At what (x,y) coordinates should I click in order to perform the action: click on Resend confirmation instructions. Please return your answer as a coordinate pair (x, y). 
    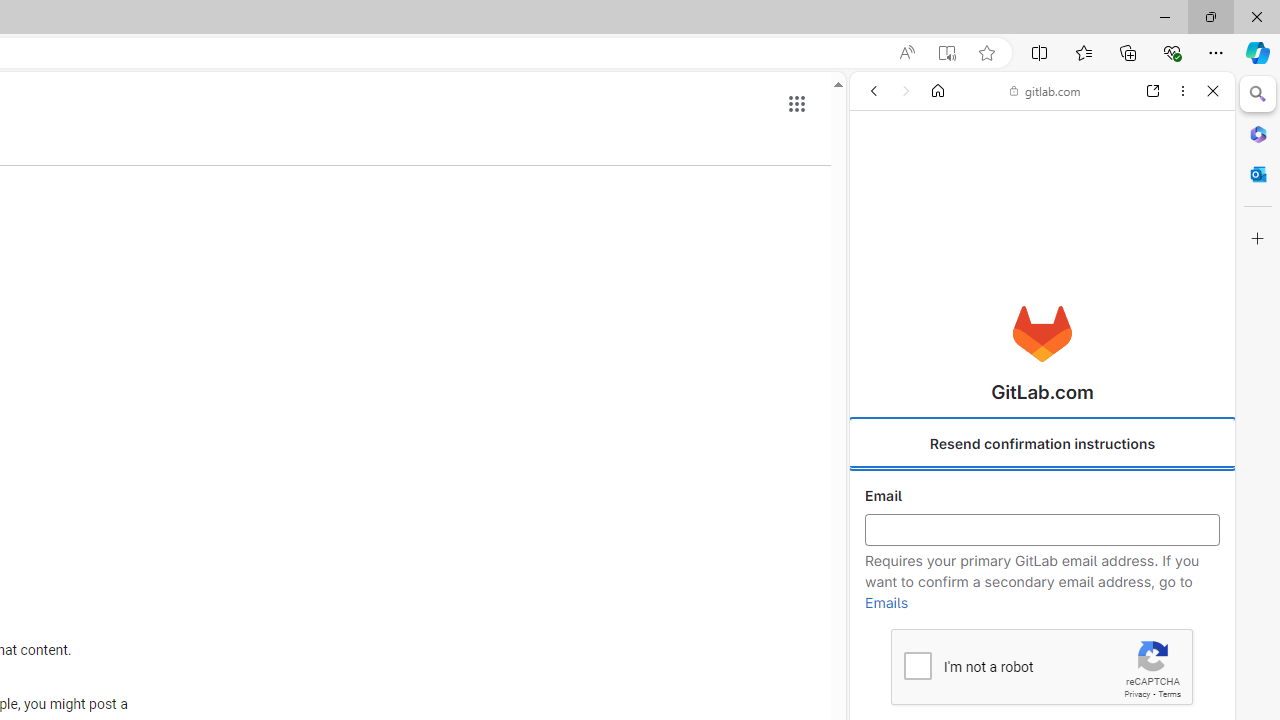
    Looking at the image, I should click on (1042, 444).